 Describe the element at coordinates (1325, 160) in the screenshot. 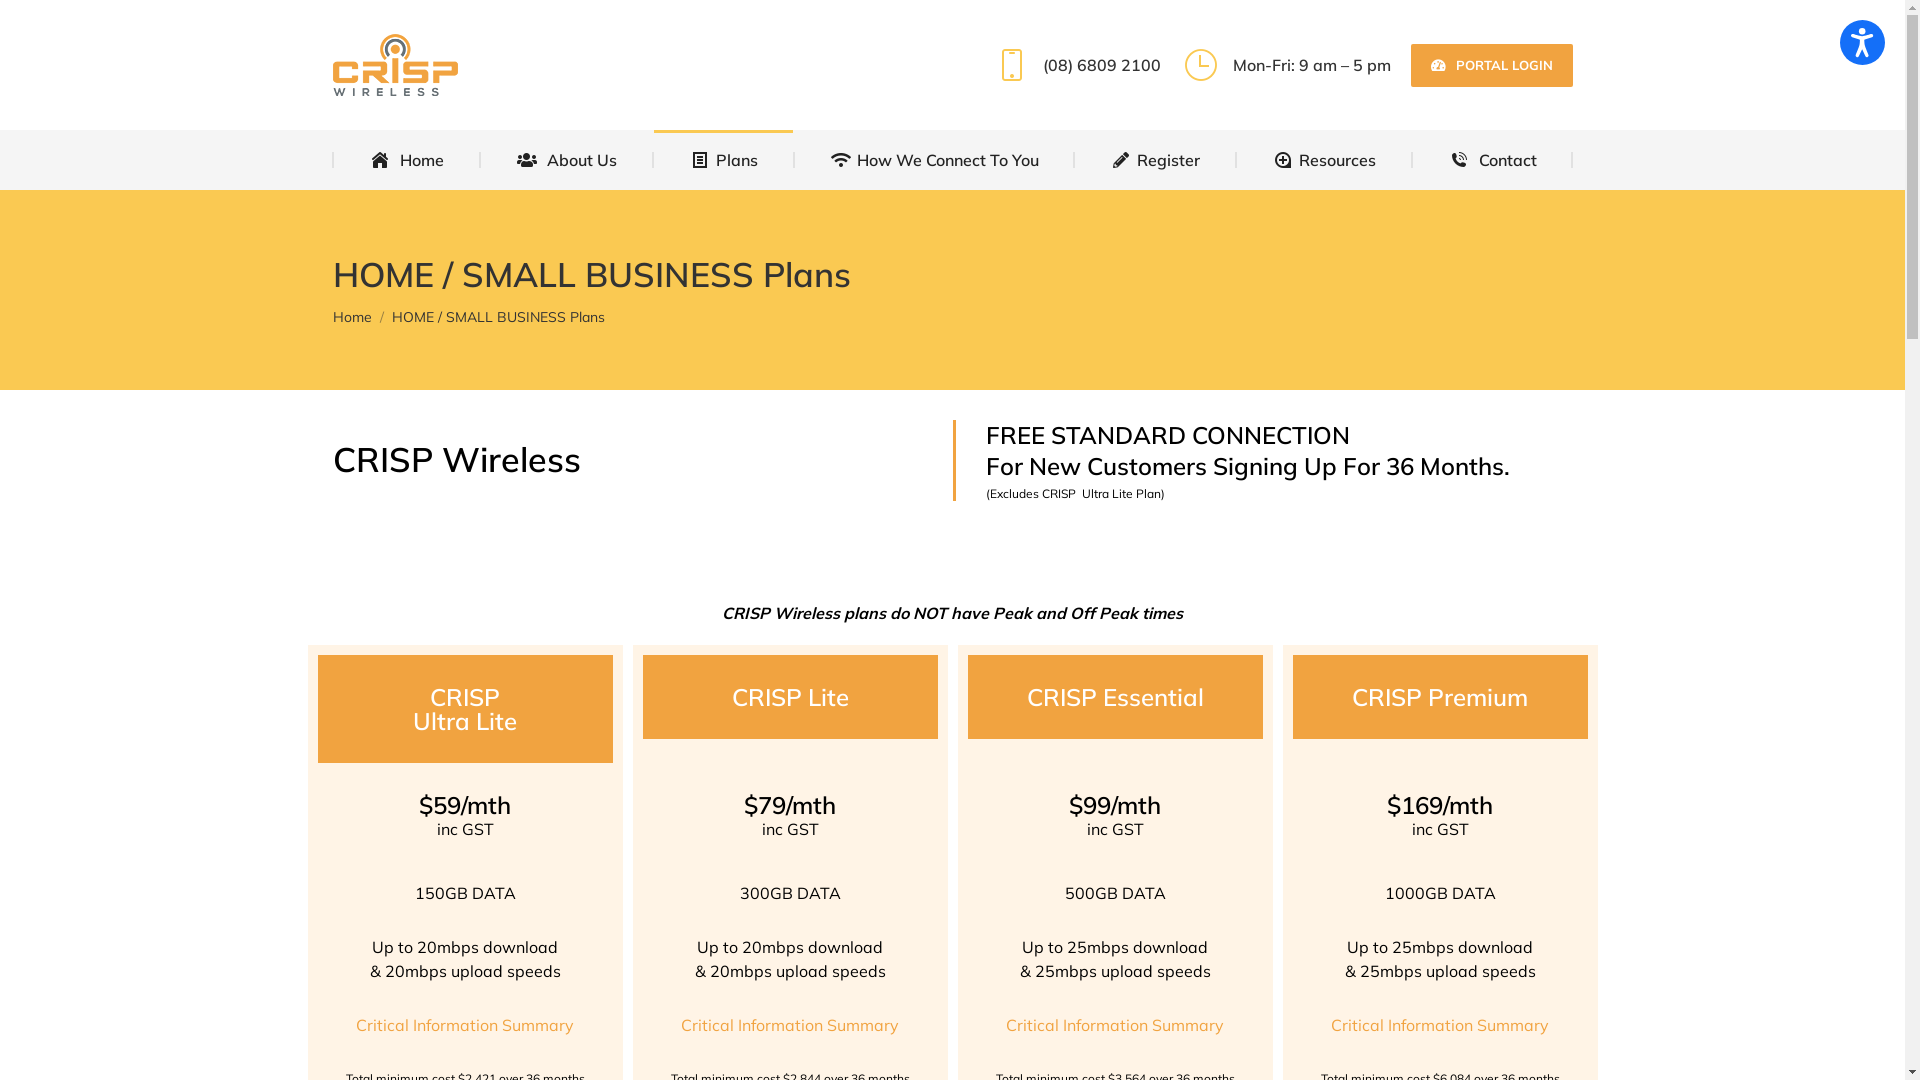

I see `Resources` at that location.